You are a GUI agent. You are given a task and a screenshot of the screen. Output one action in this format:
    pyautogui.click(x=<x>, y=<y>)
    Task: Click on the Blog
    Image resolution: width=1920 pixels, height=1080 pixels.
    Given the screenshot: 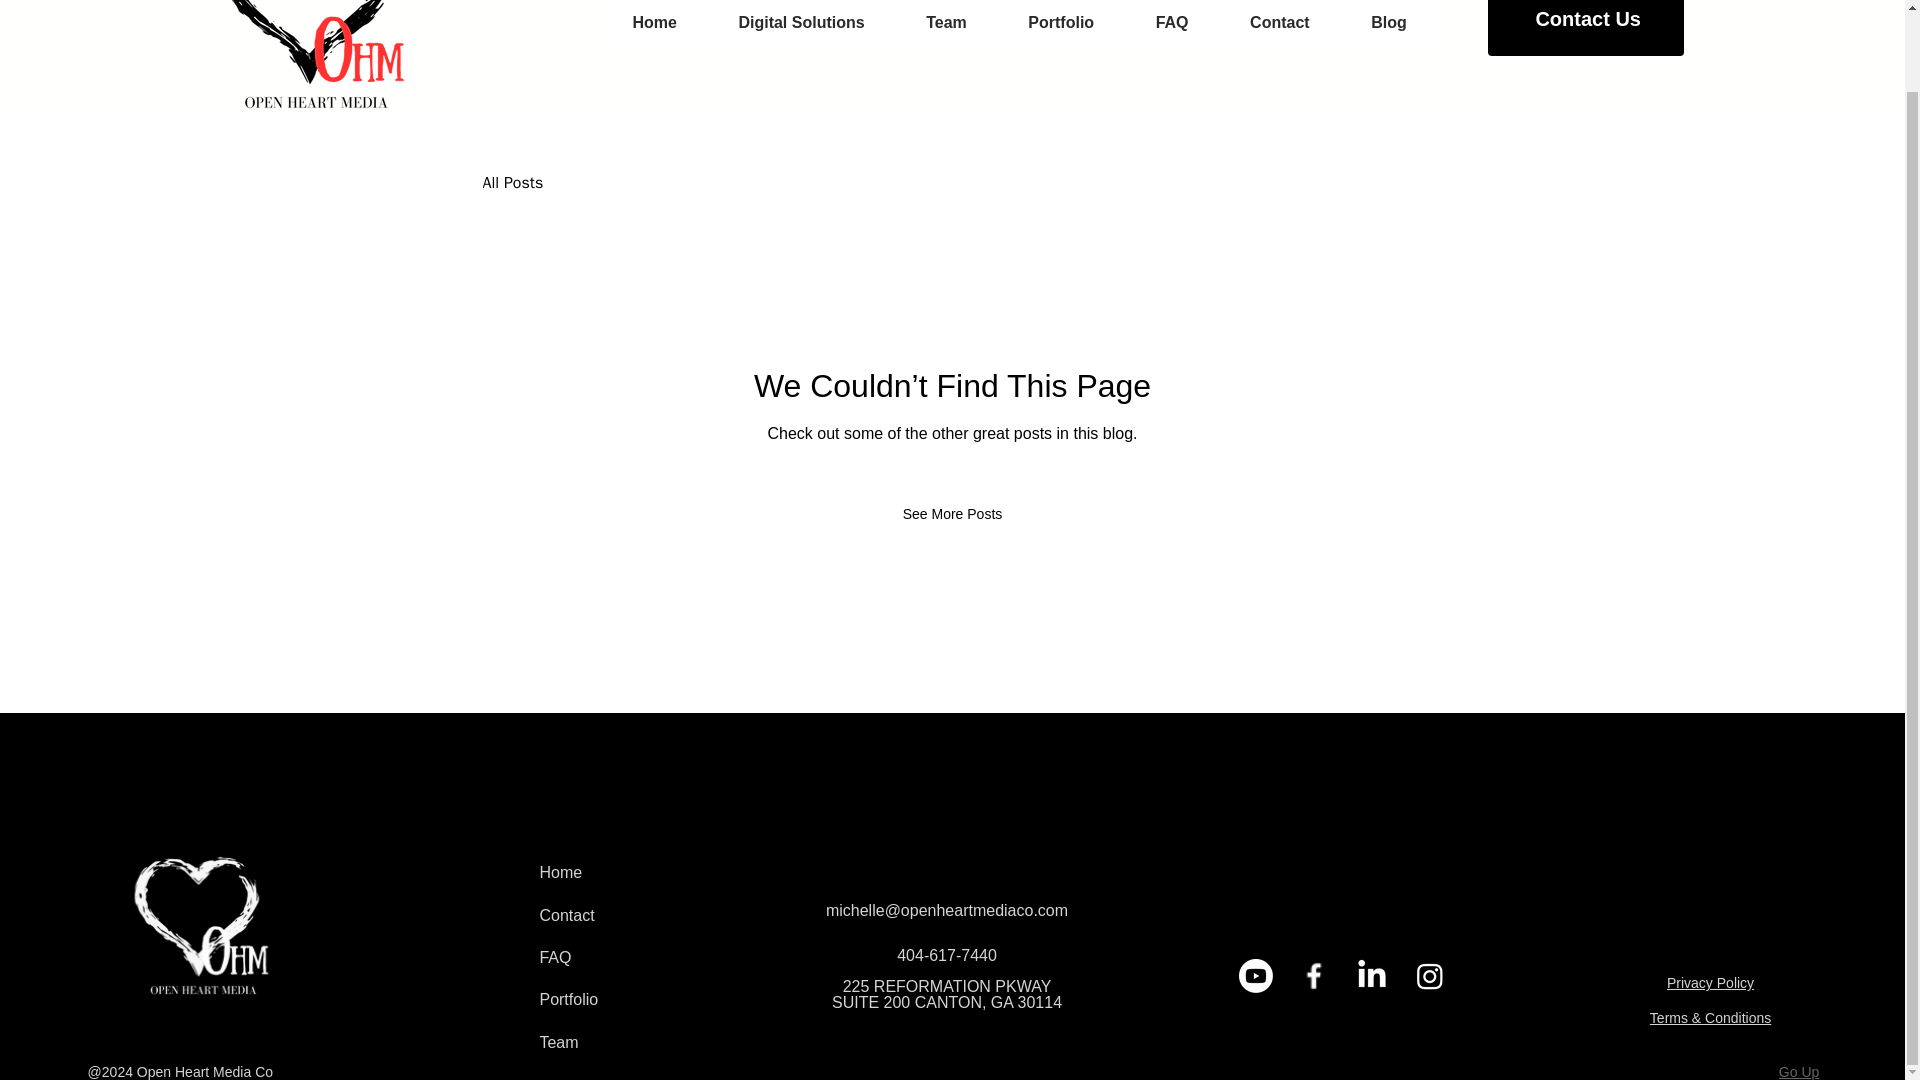 What is the action you would take?
    pyautogui.click(x=1388, y=23)
    